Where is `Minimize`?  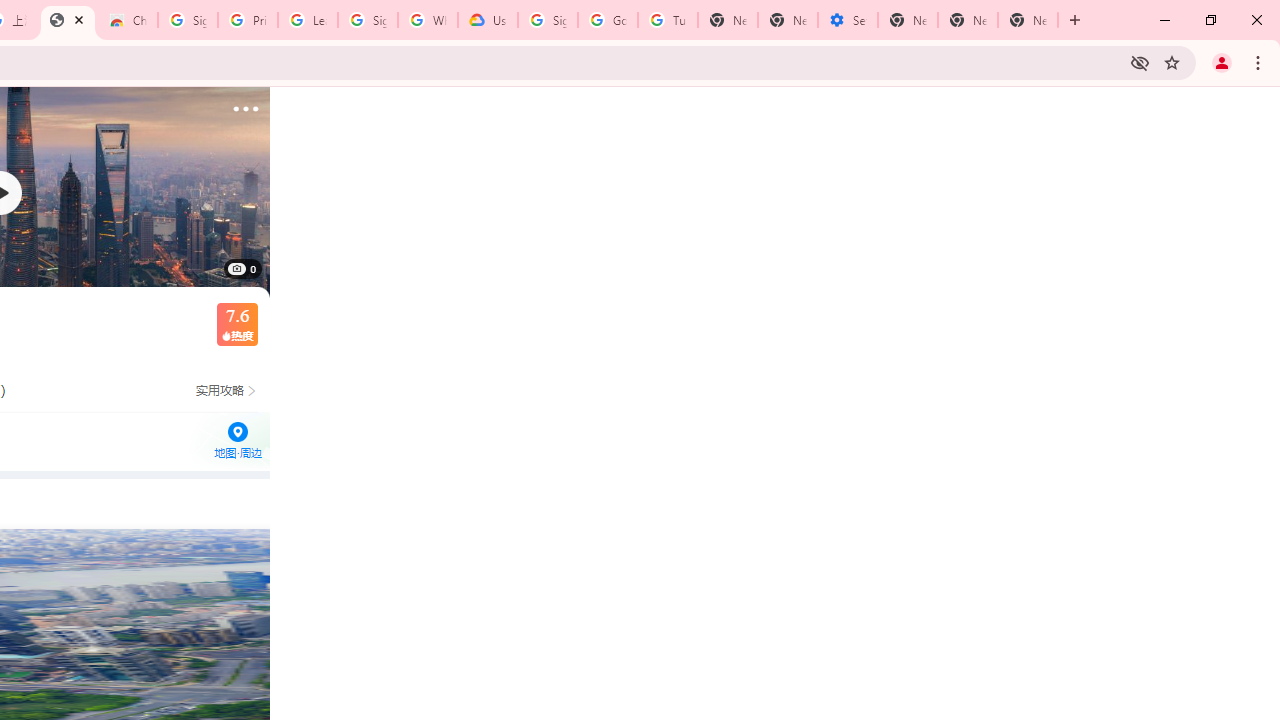 Minimize is located at coordinates (1165, 20).